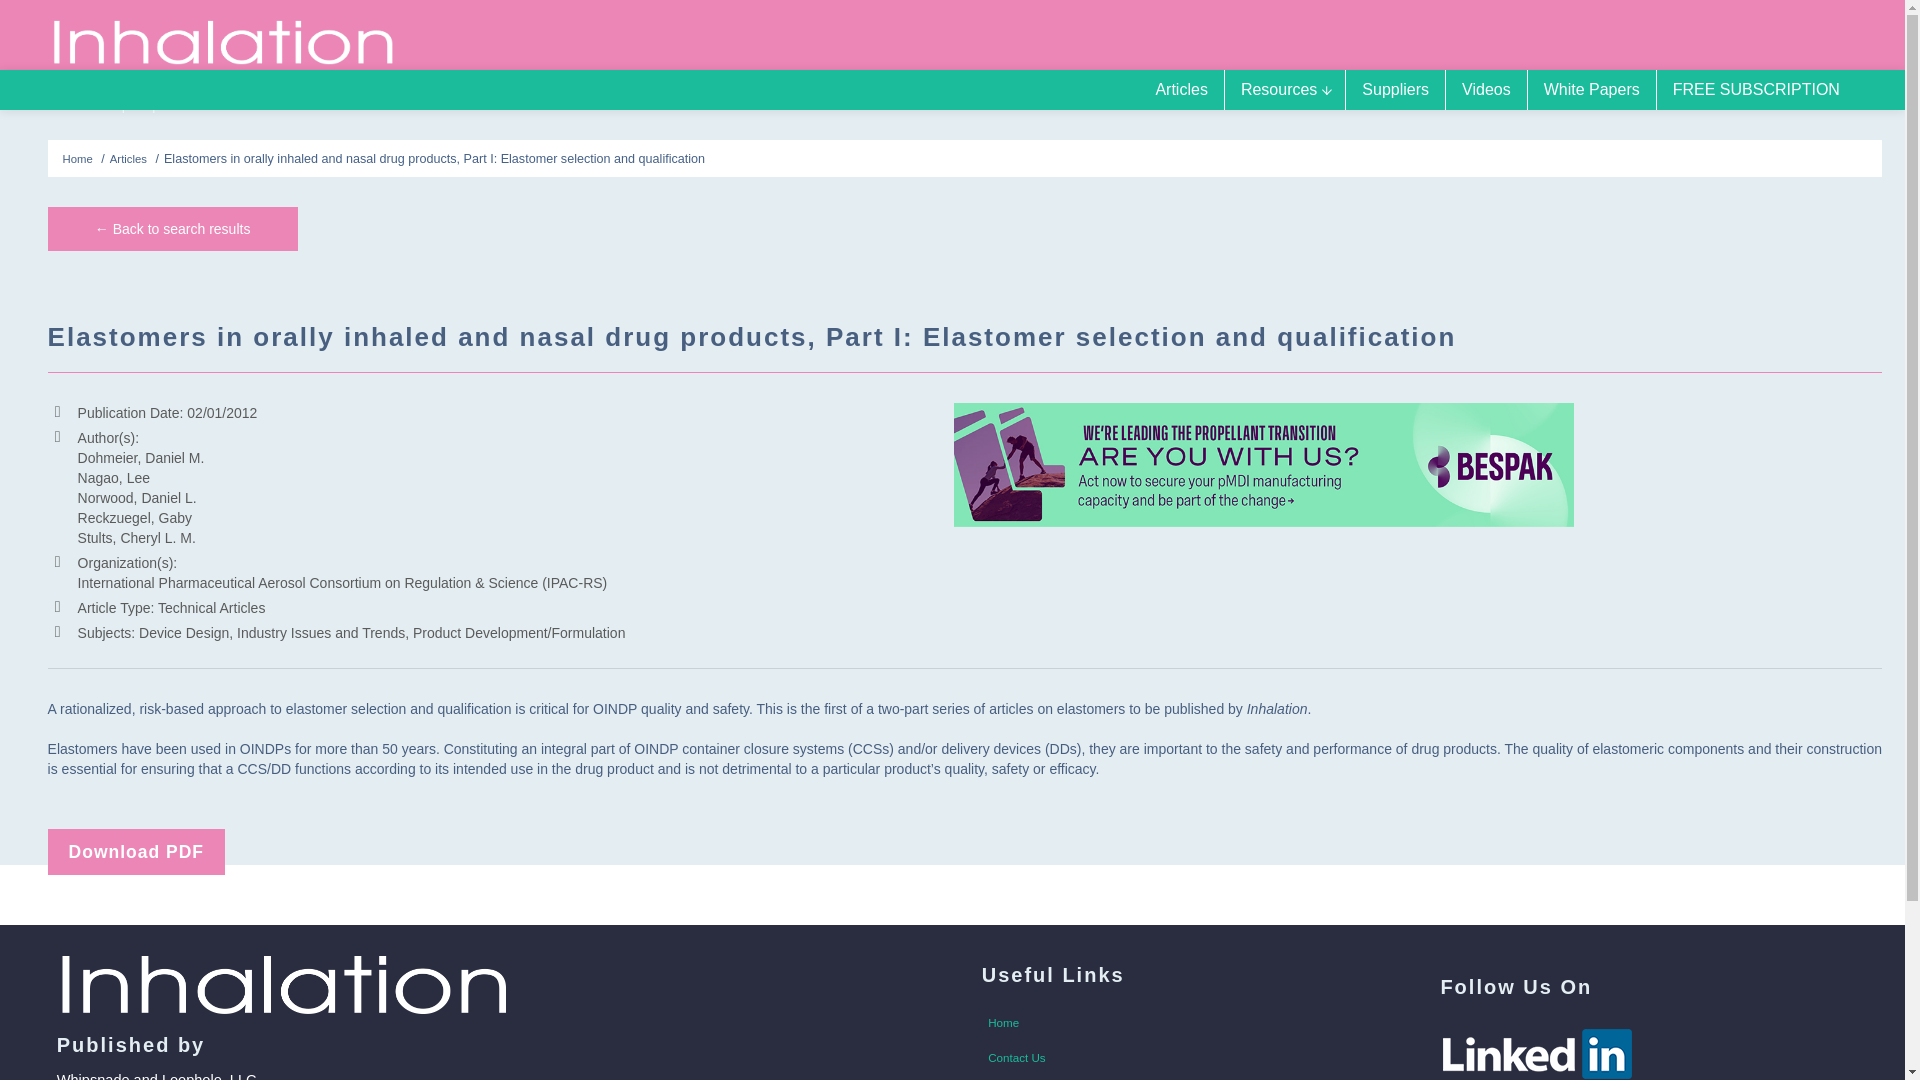  I want to click on Inhalation Magazine, so click(224, 40).